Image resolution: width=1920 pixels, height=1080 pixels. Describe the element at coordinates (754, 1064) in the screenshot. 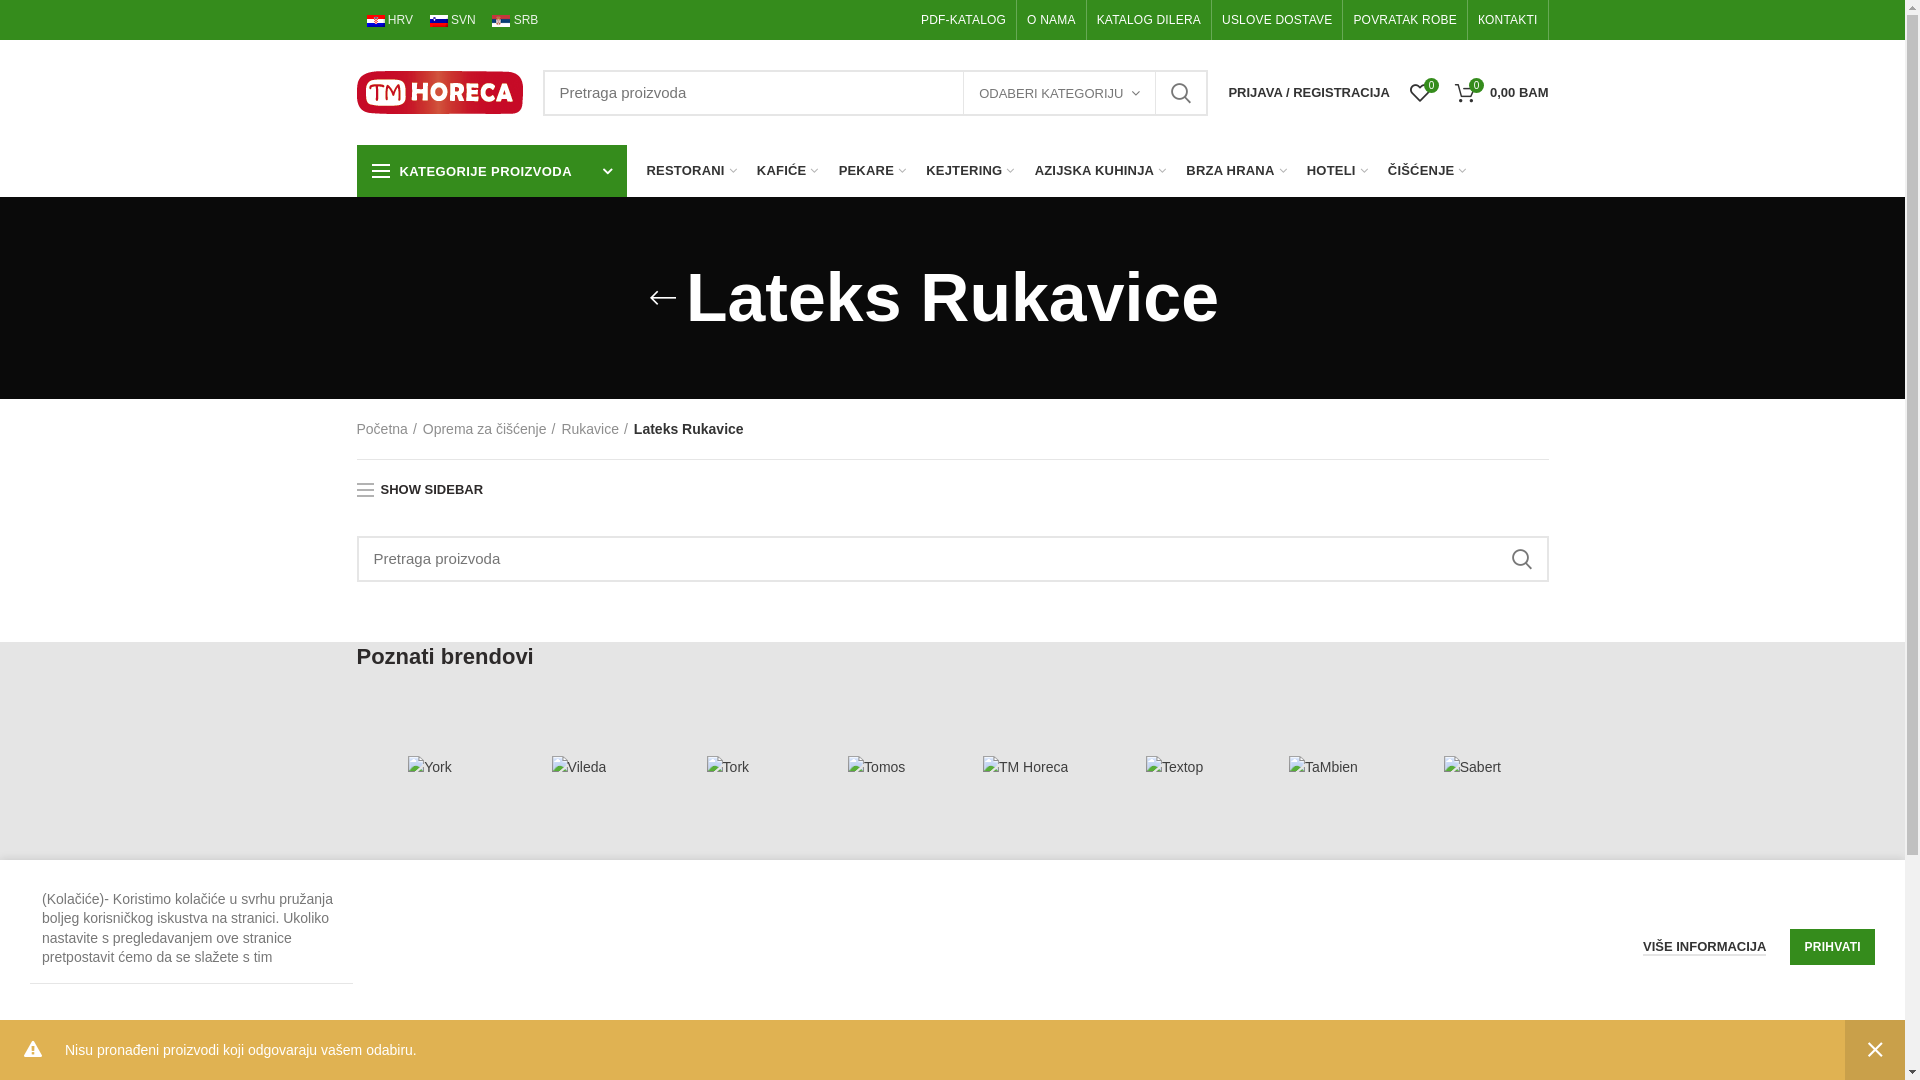

I see `Kese i materijal za pakovanje` at that location.